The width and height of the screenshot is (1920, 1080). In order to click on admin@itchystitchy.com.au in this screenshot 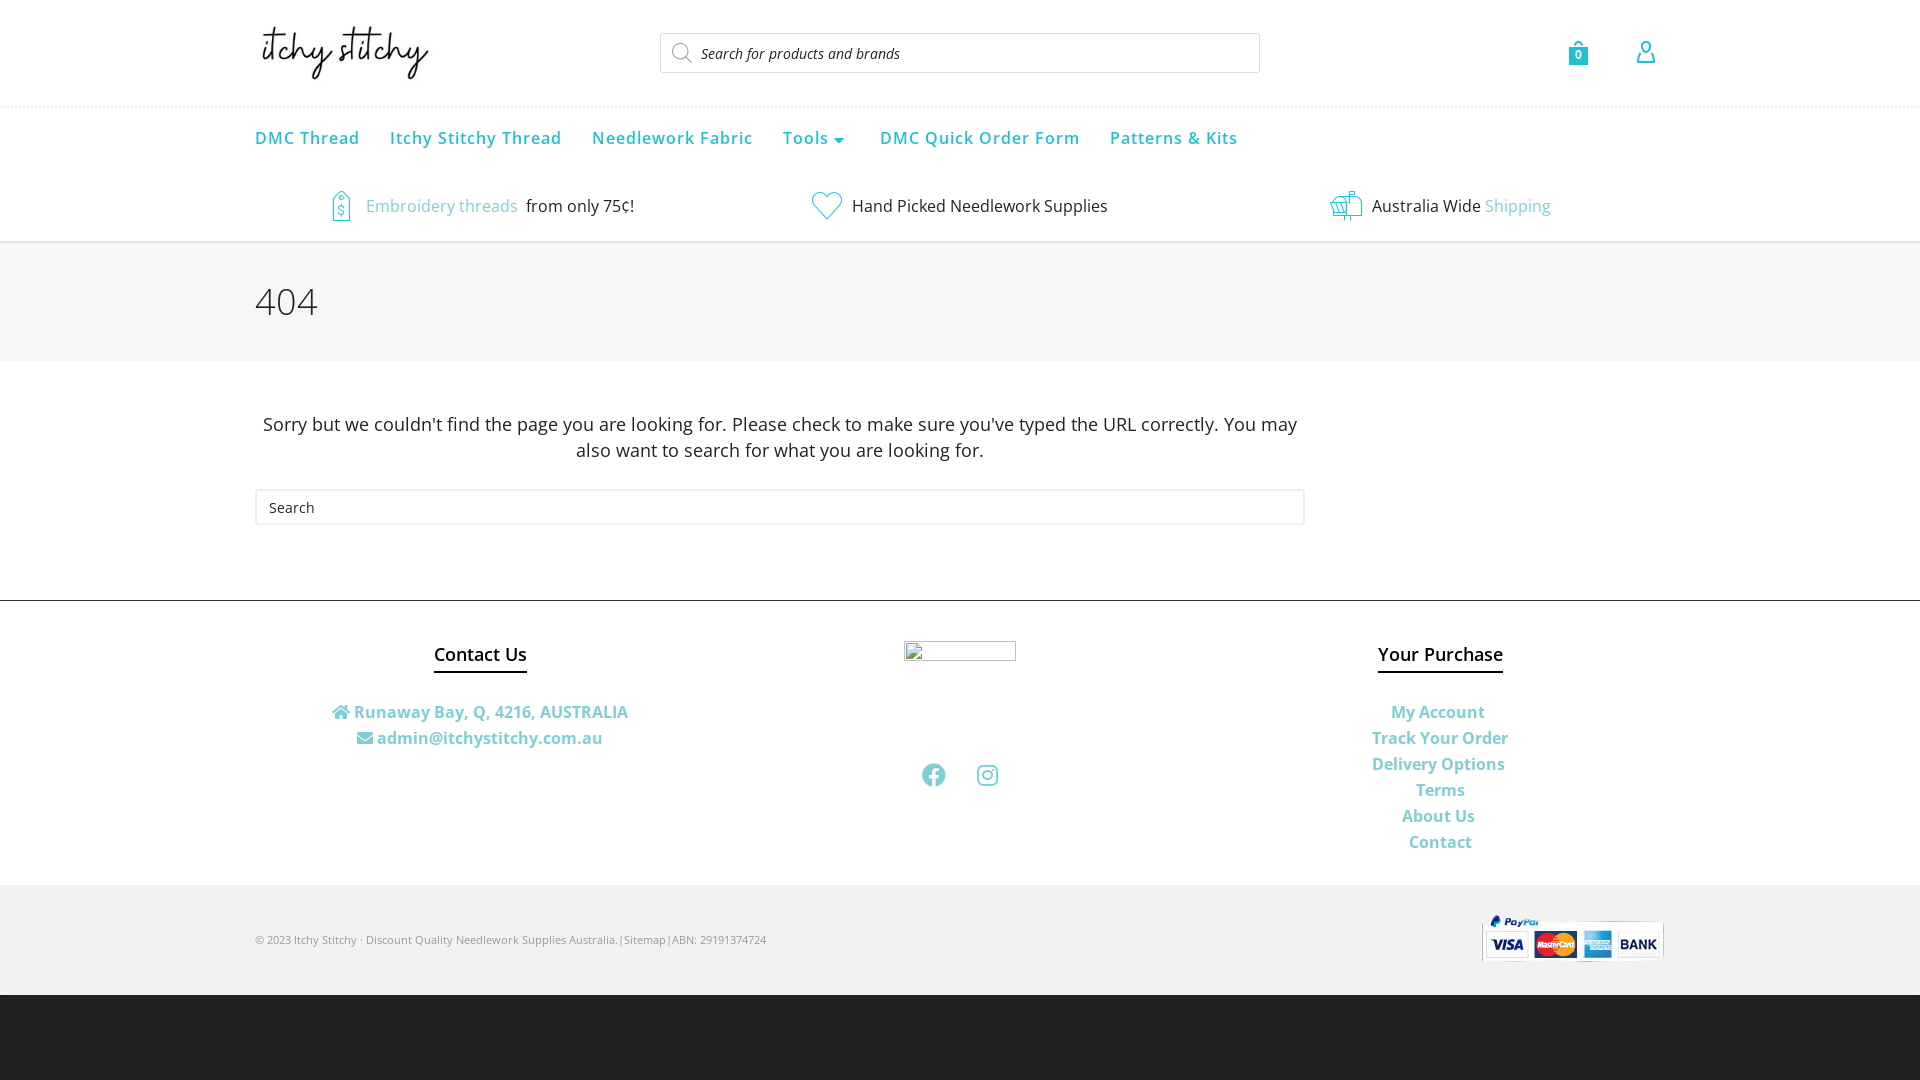, I will do `click(480, 738)`.